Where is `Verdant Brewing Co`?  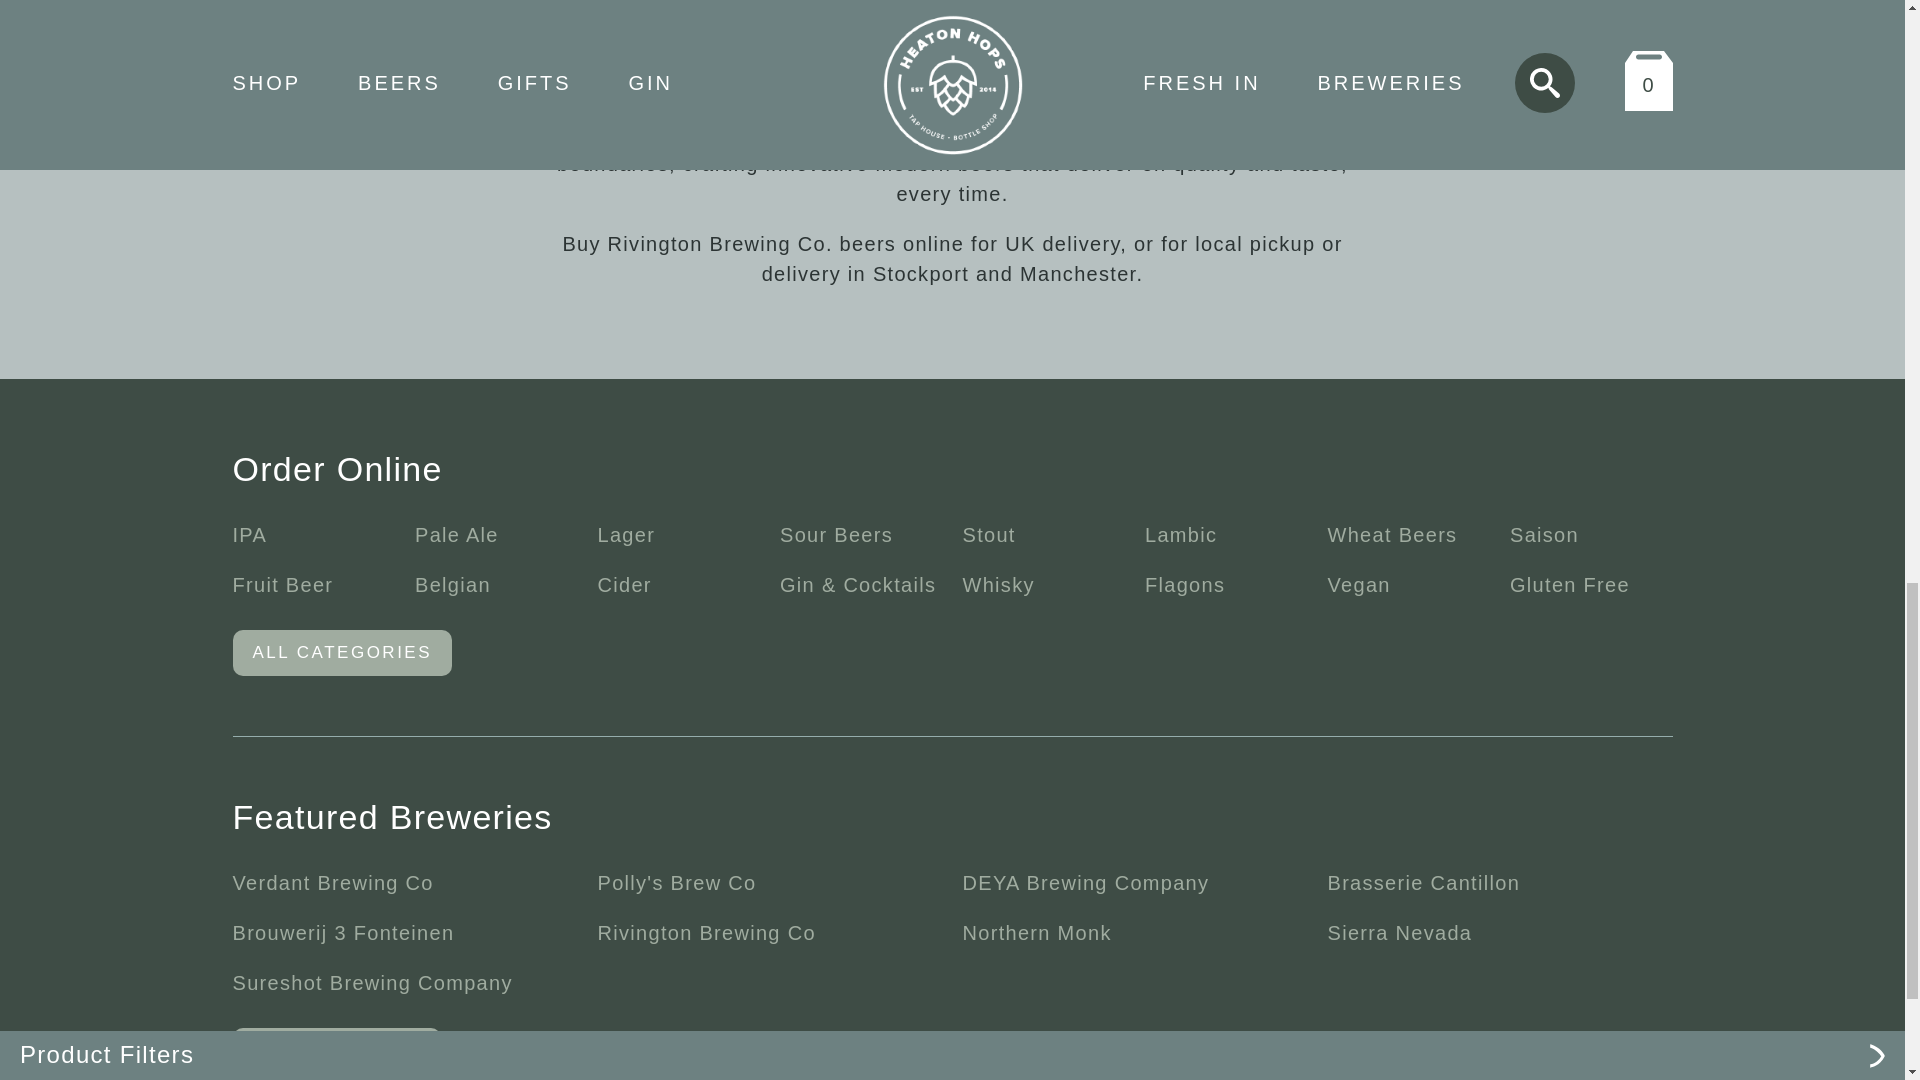 Verdant Brewing Co is located at coordinates (332, 882).